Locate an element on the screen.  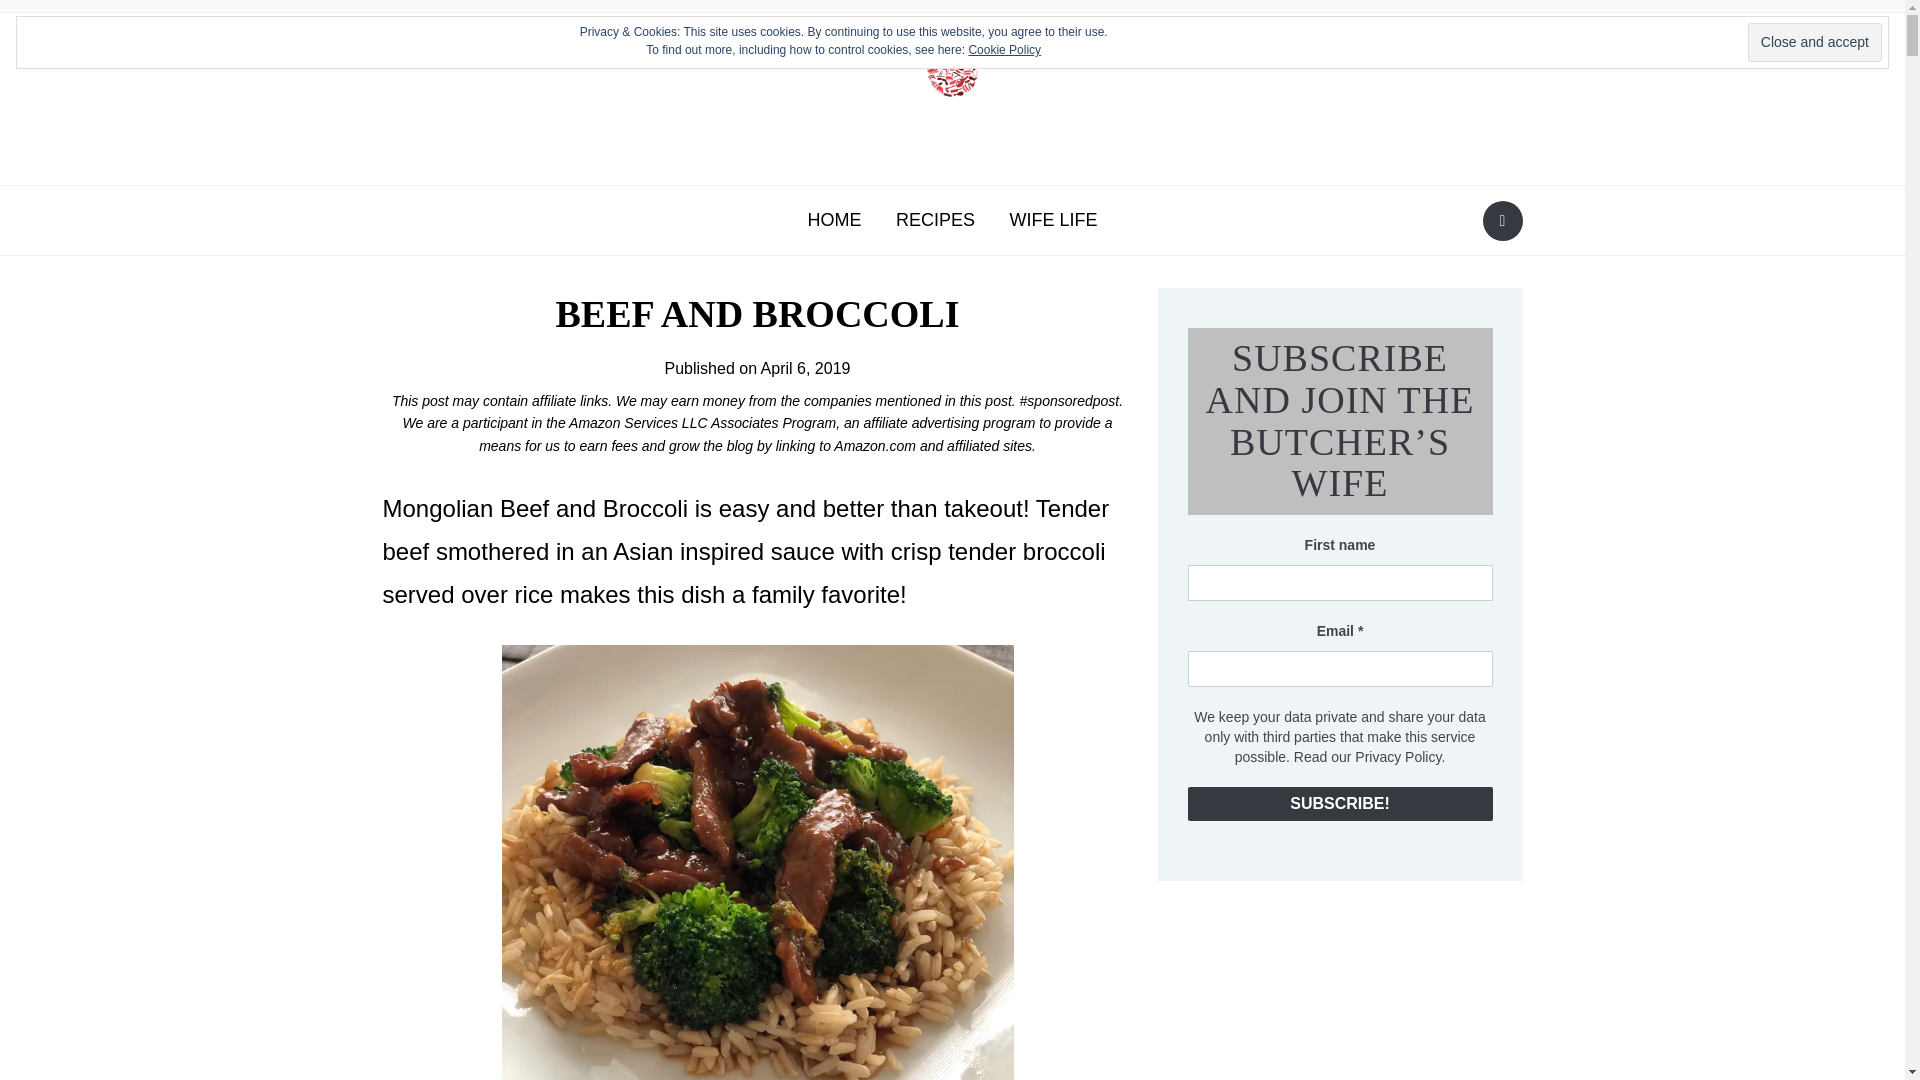
WIFE LIFE is located at coordinates (1052, 220).